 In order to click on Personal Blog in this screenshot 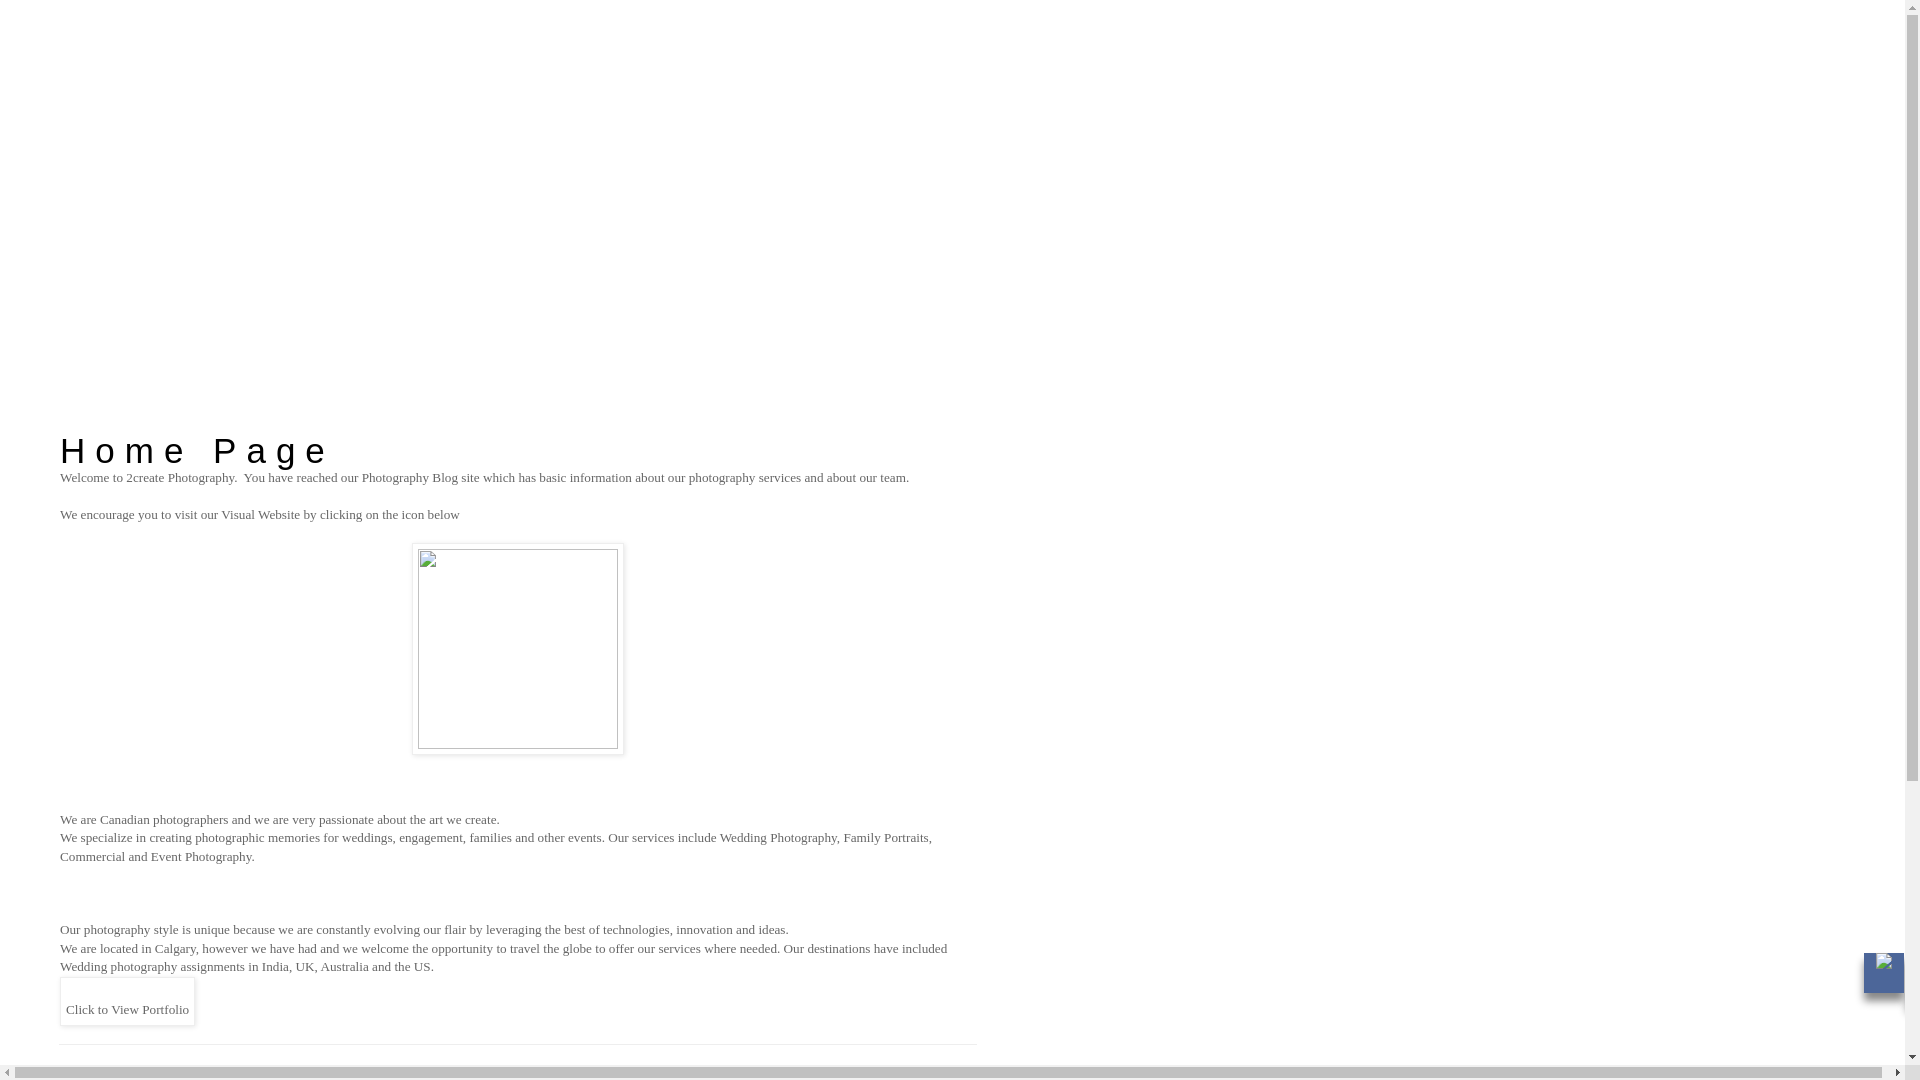, I will do `click(122, 368)`.